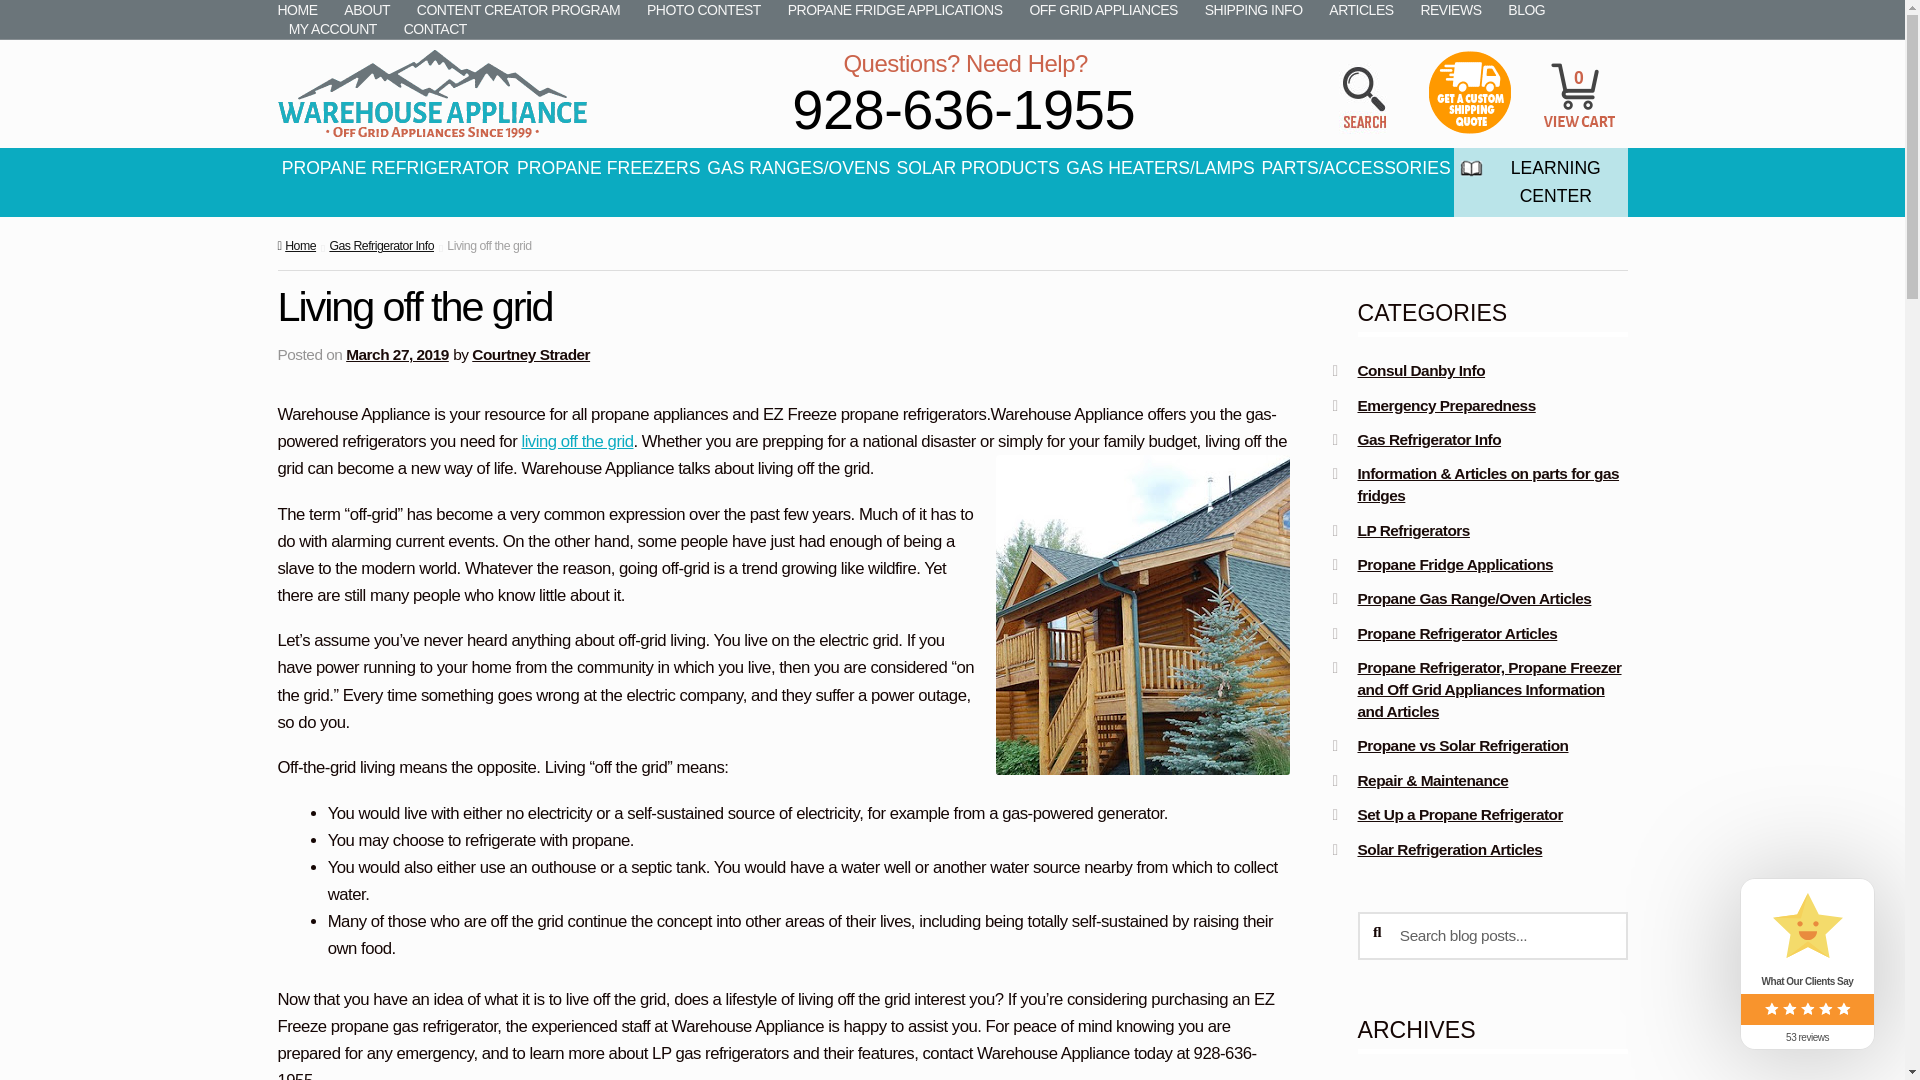 Image resolution: width=1920 pixels, height=1080 pixels. I want to click on HOME, so click(303, 10).